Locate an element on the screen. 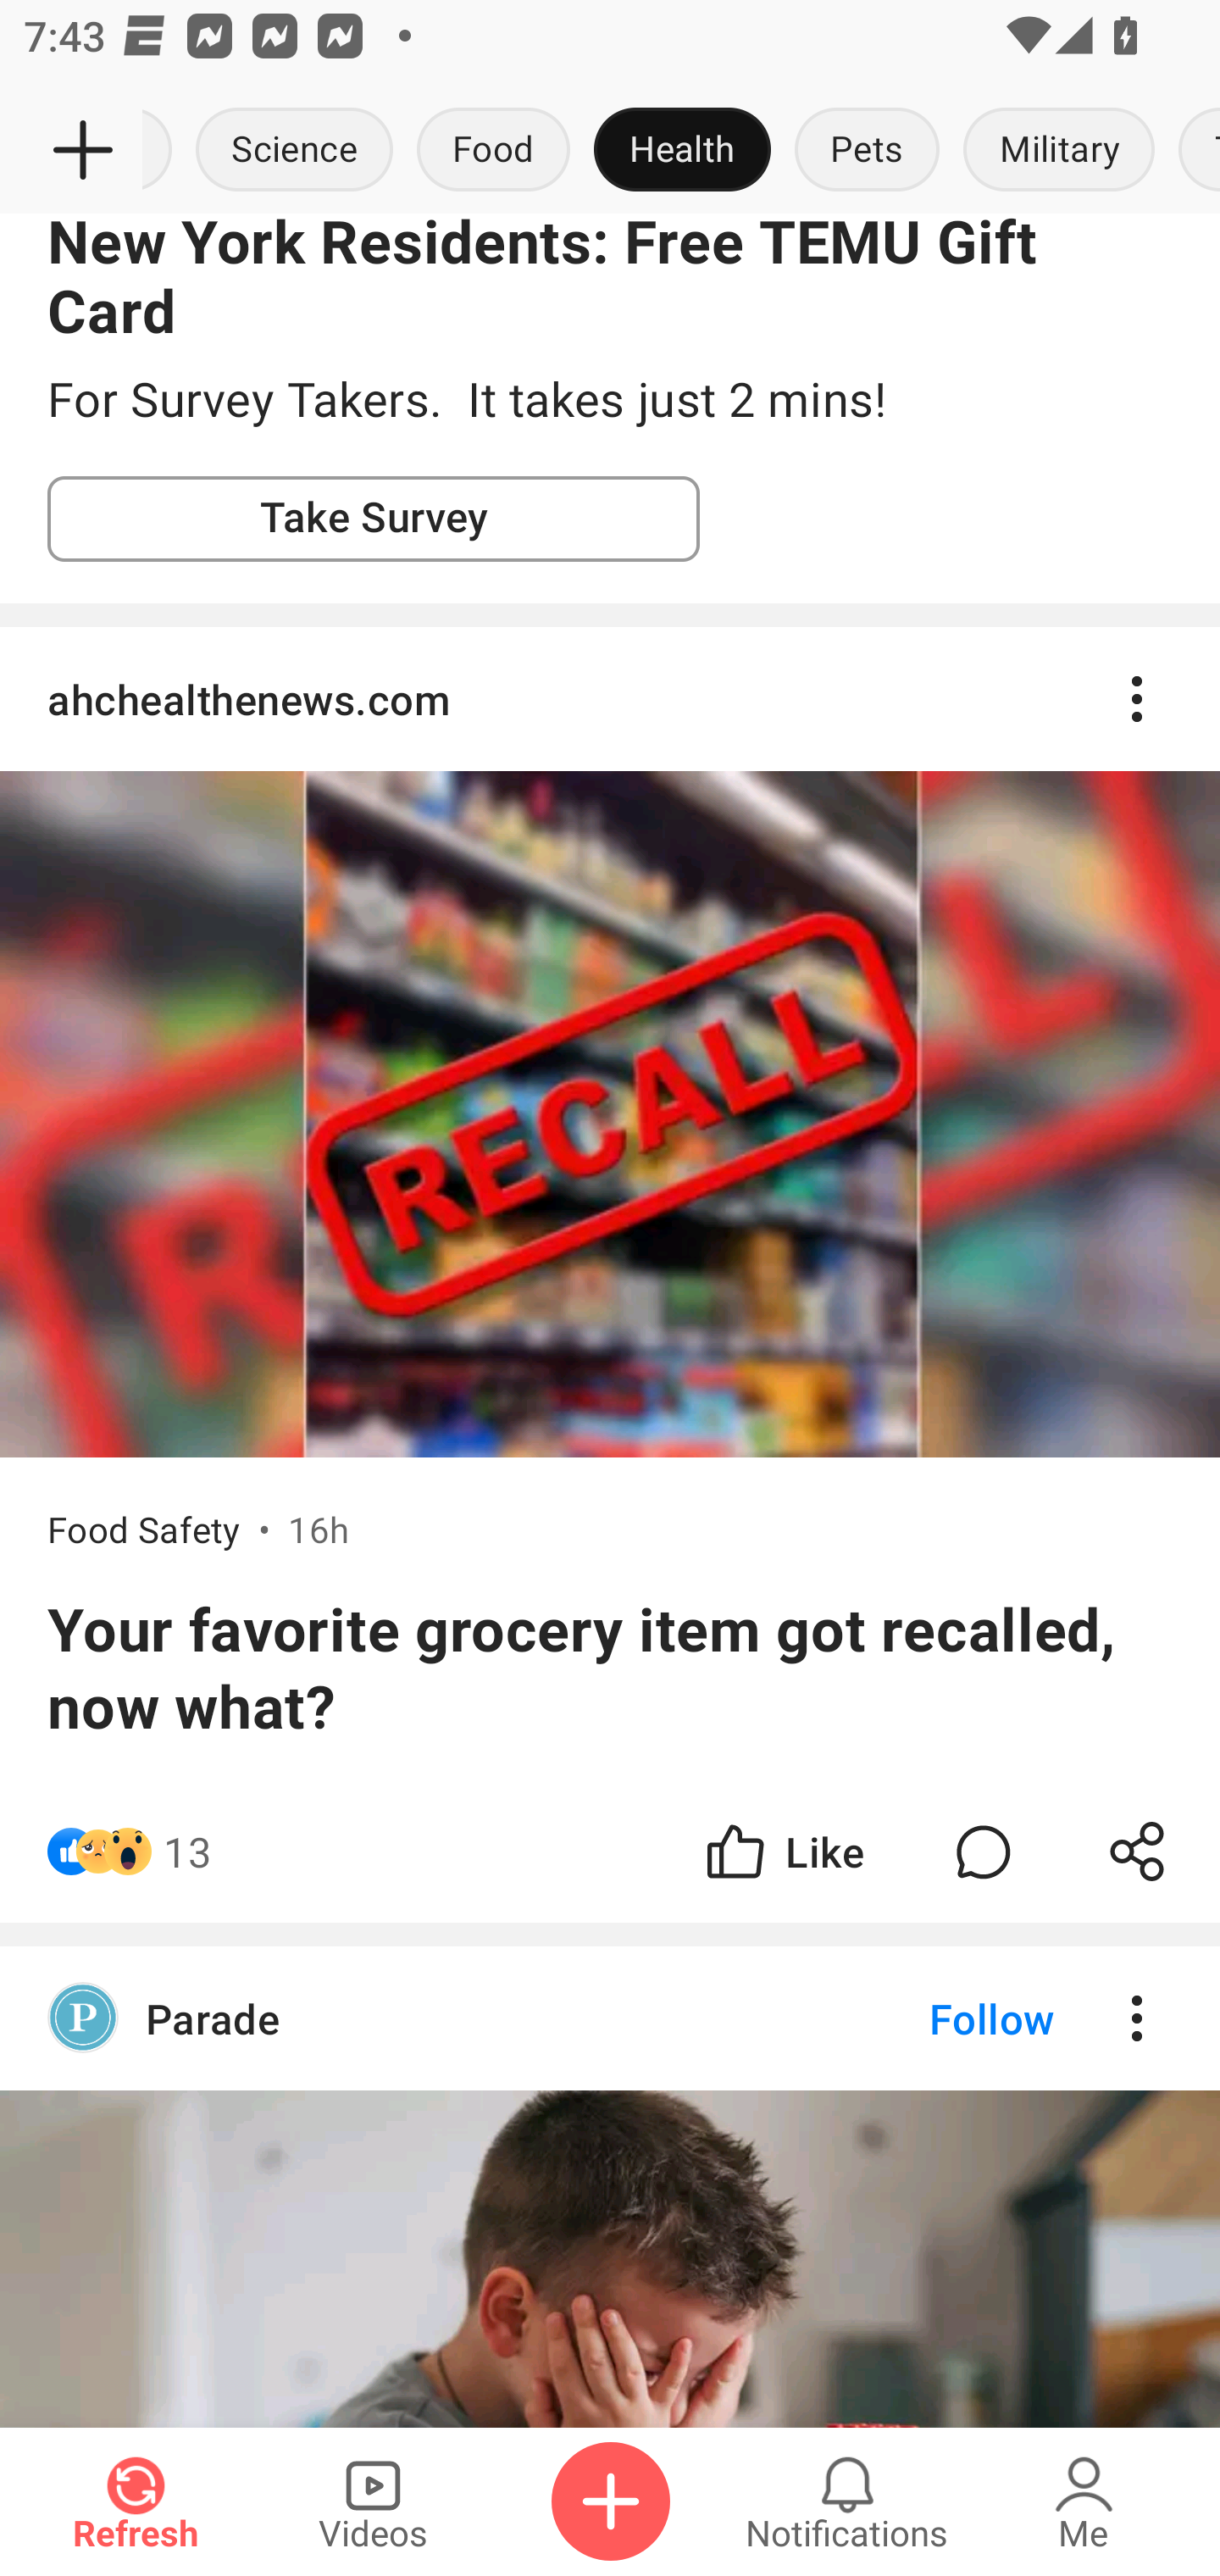  Me is located at coordinates (1084, 2501).